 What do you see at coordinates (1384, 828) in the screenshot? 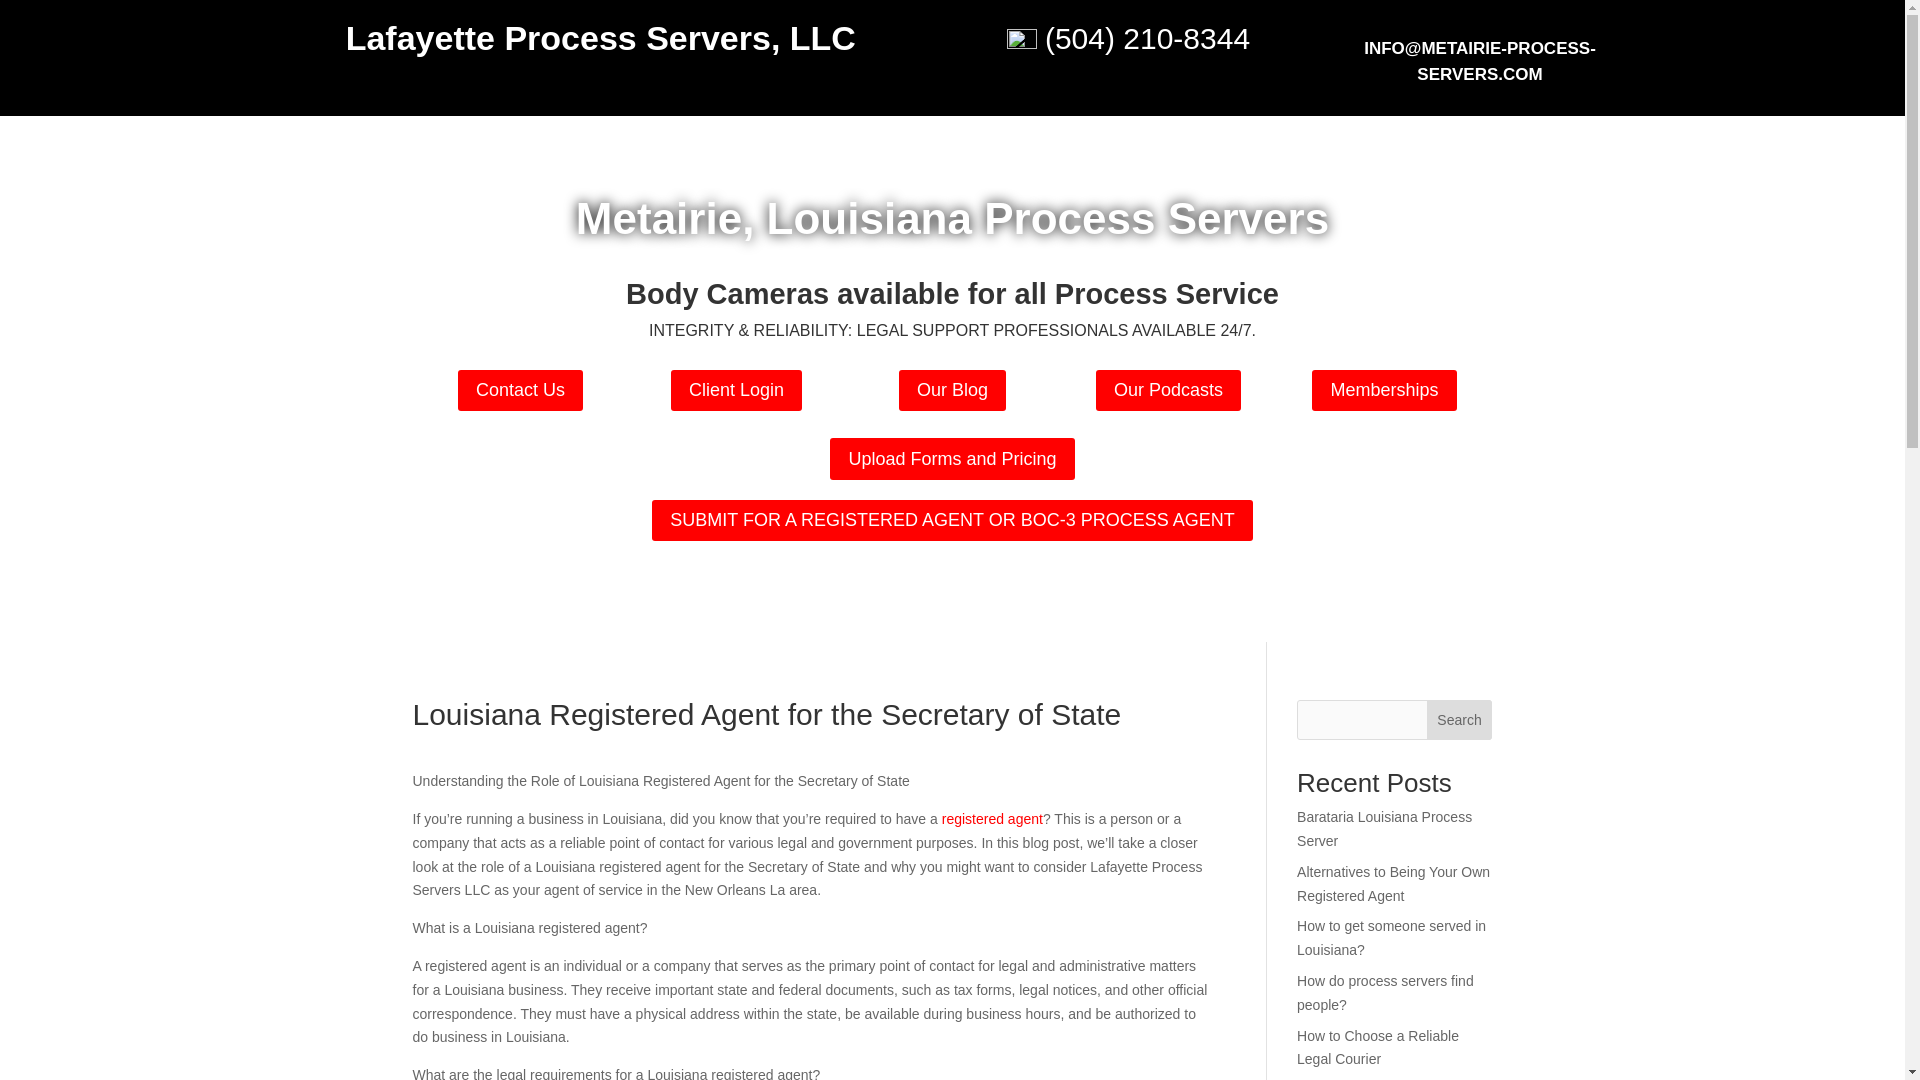
I see `Barataria Louisiana Process Server` at bounding box center [1384, 828].